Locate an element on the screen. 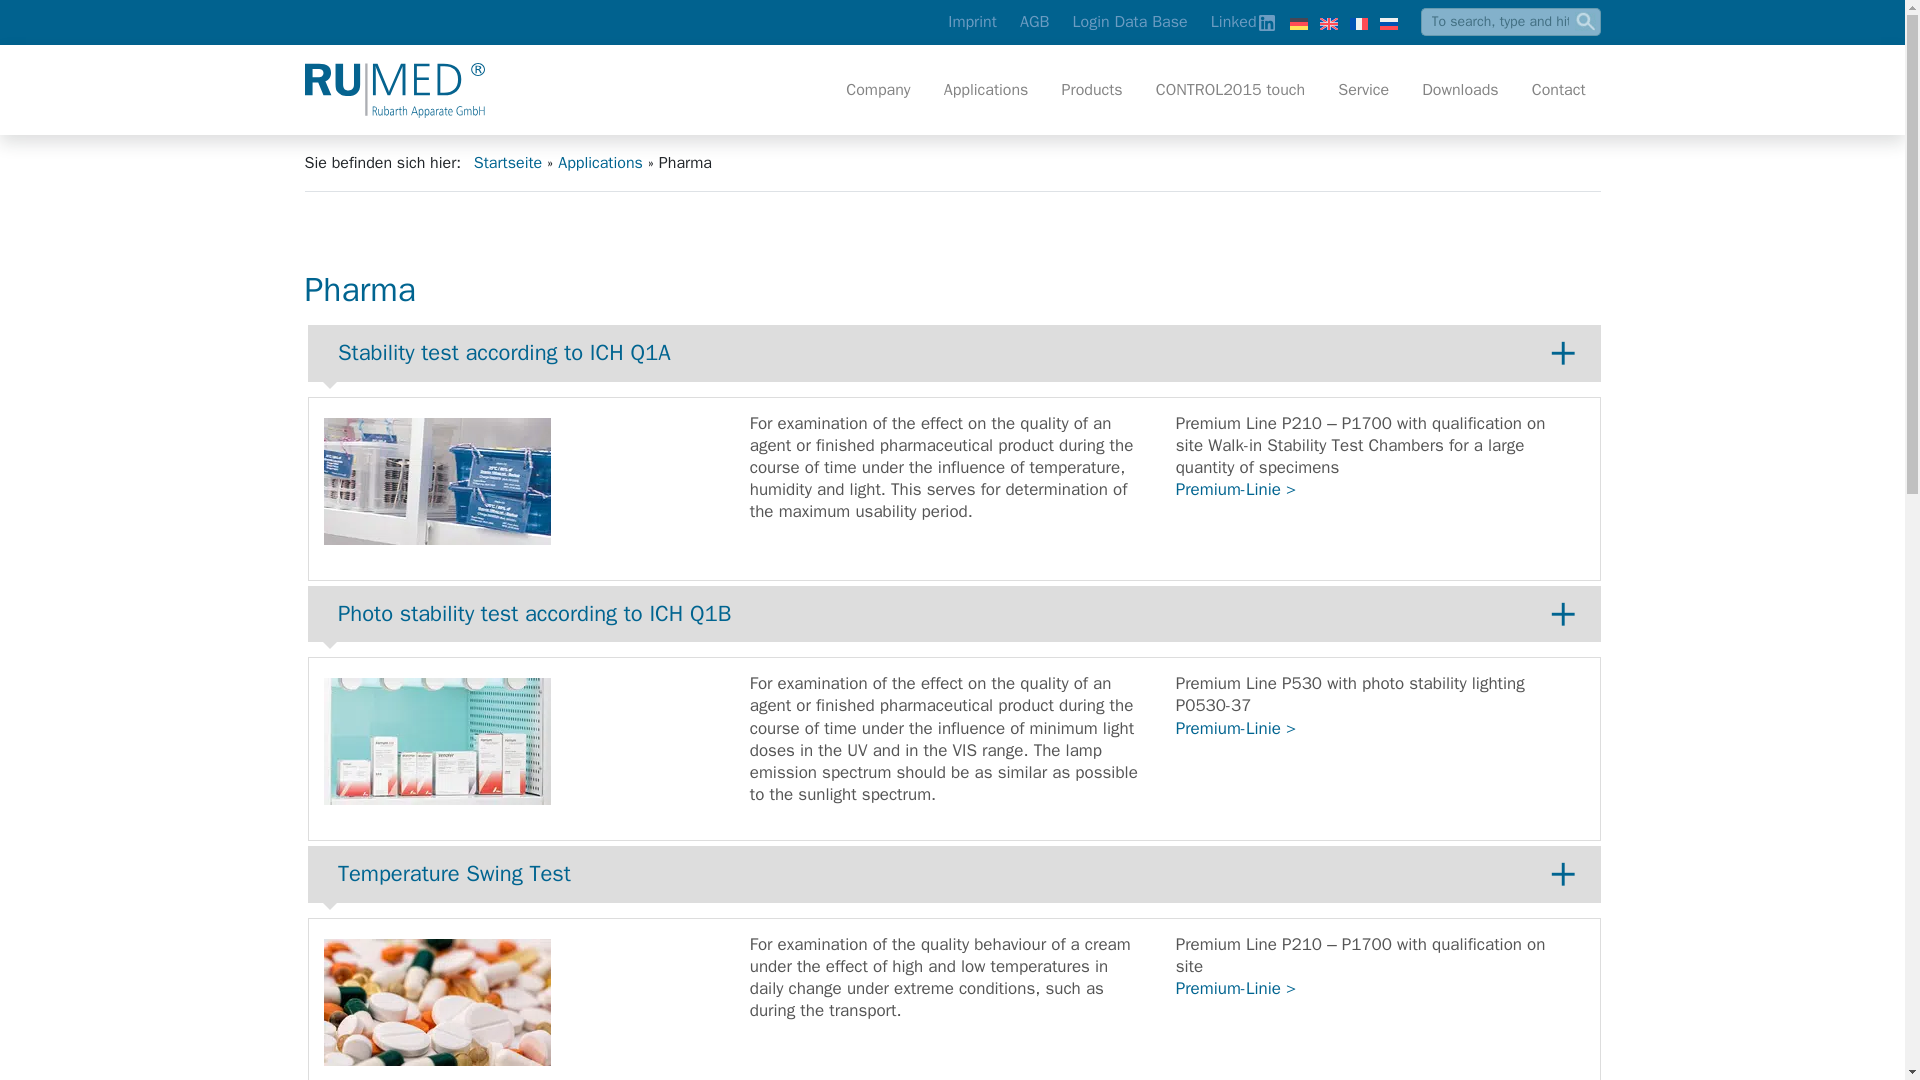 The height and width of the screenshot is (1080, 1920). Applications is located at coordinates (986, 90).